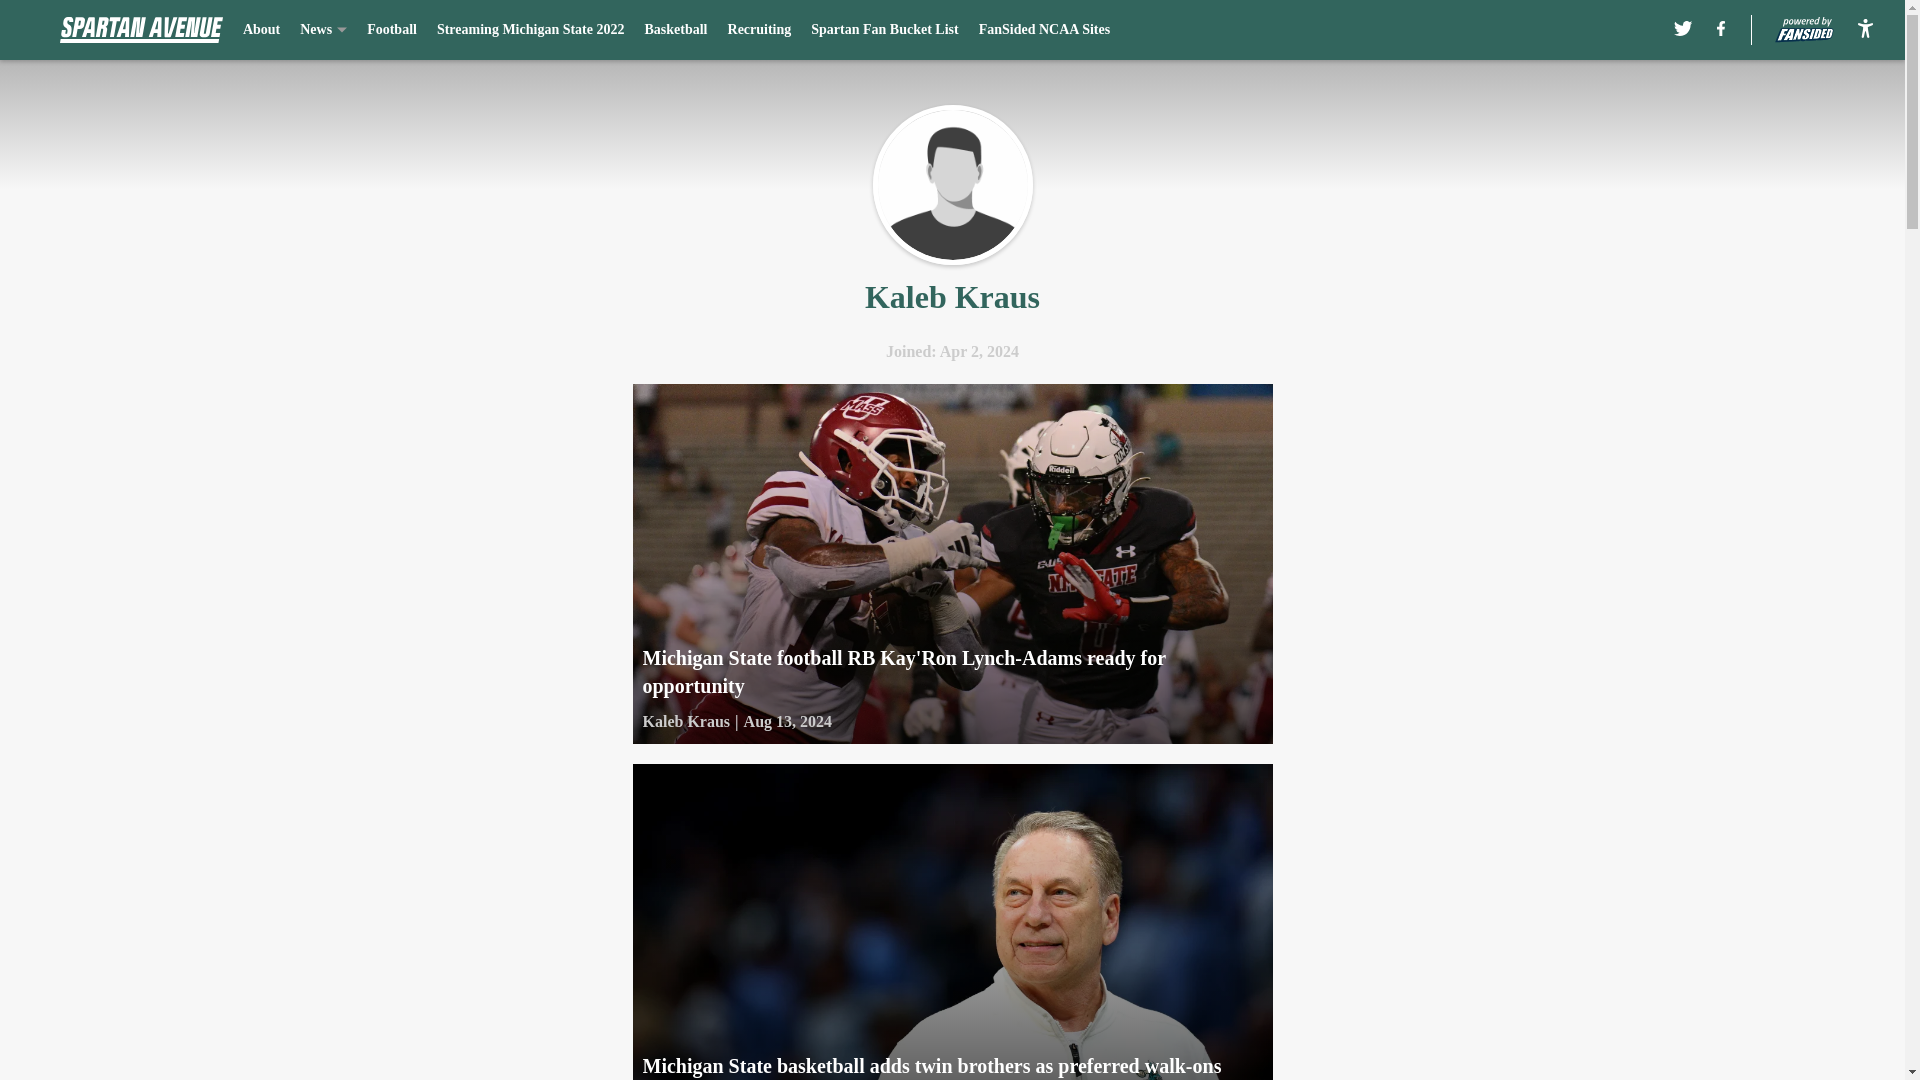 Image resolution: width=1920 pixels, height=1080 pixels. What do you see at coordinates (952, 185) in the screenshot?
I see `Kaleb Kraus` at bounding box center [952, 185].